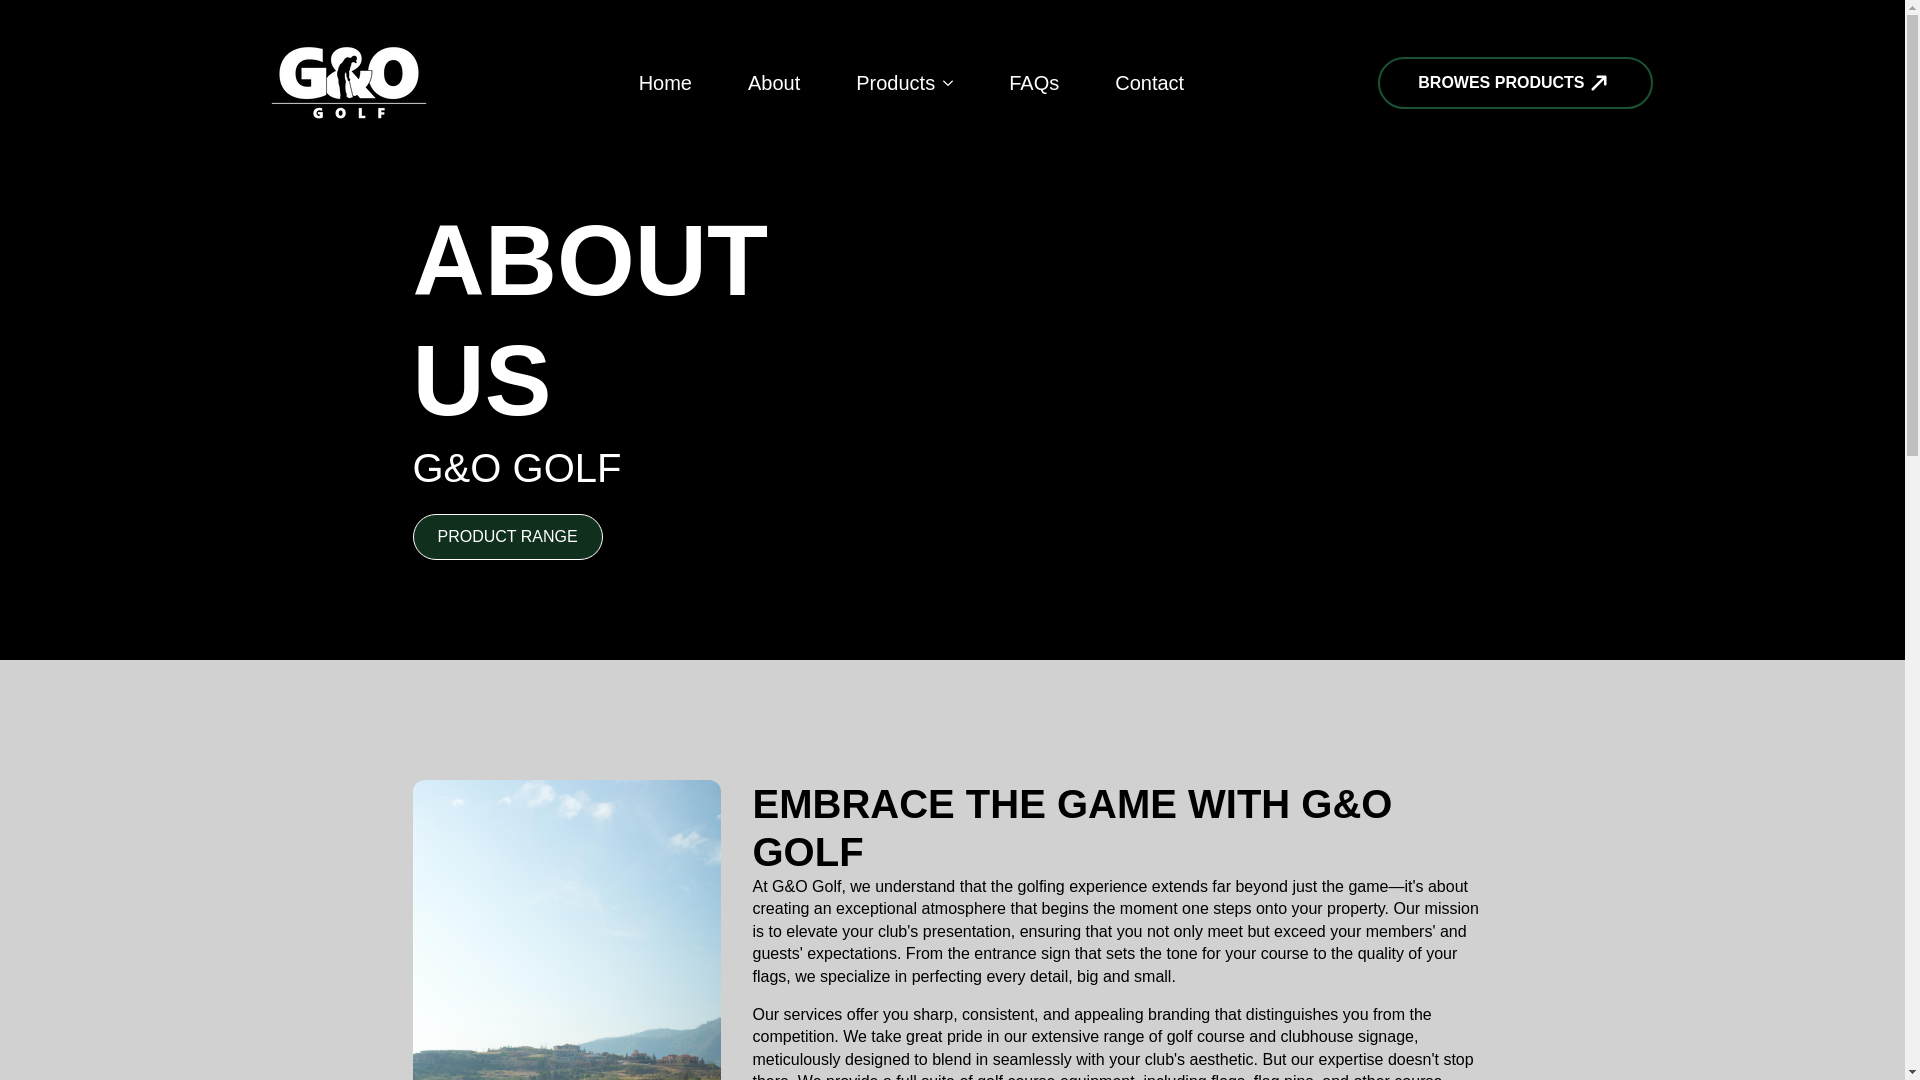 The image size is (1920, 1080). What do you see at coordinates (1149, 82) in the screenshot?
I see `Contact` at bounding box center [1149, 82].